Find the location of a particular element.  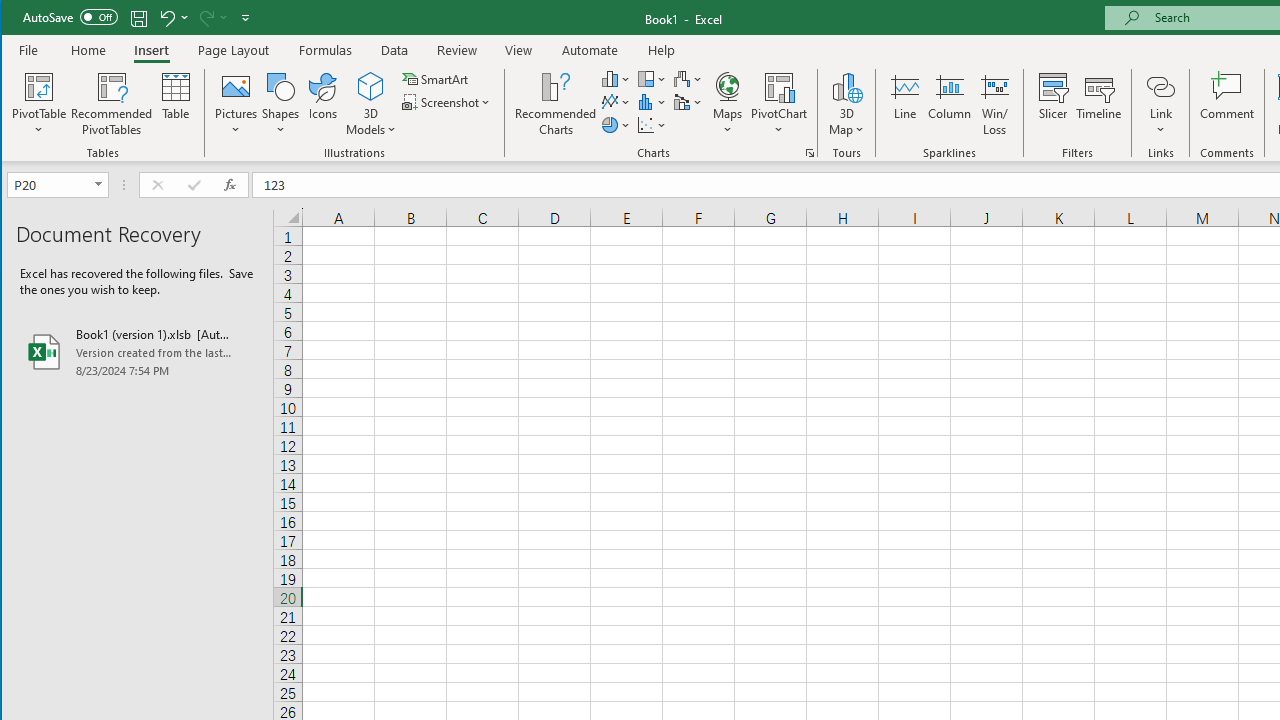

Icons is located at coordinates (323, 104).